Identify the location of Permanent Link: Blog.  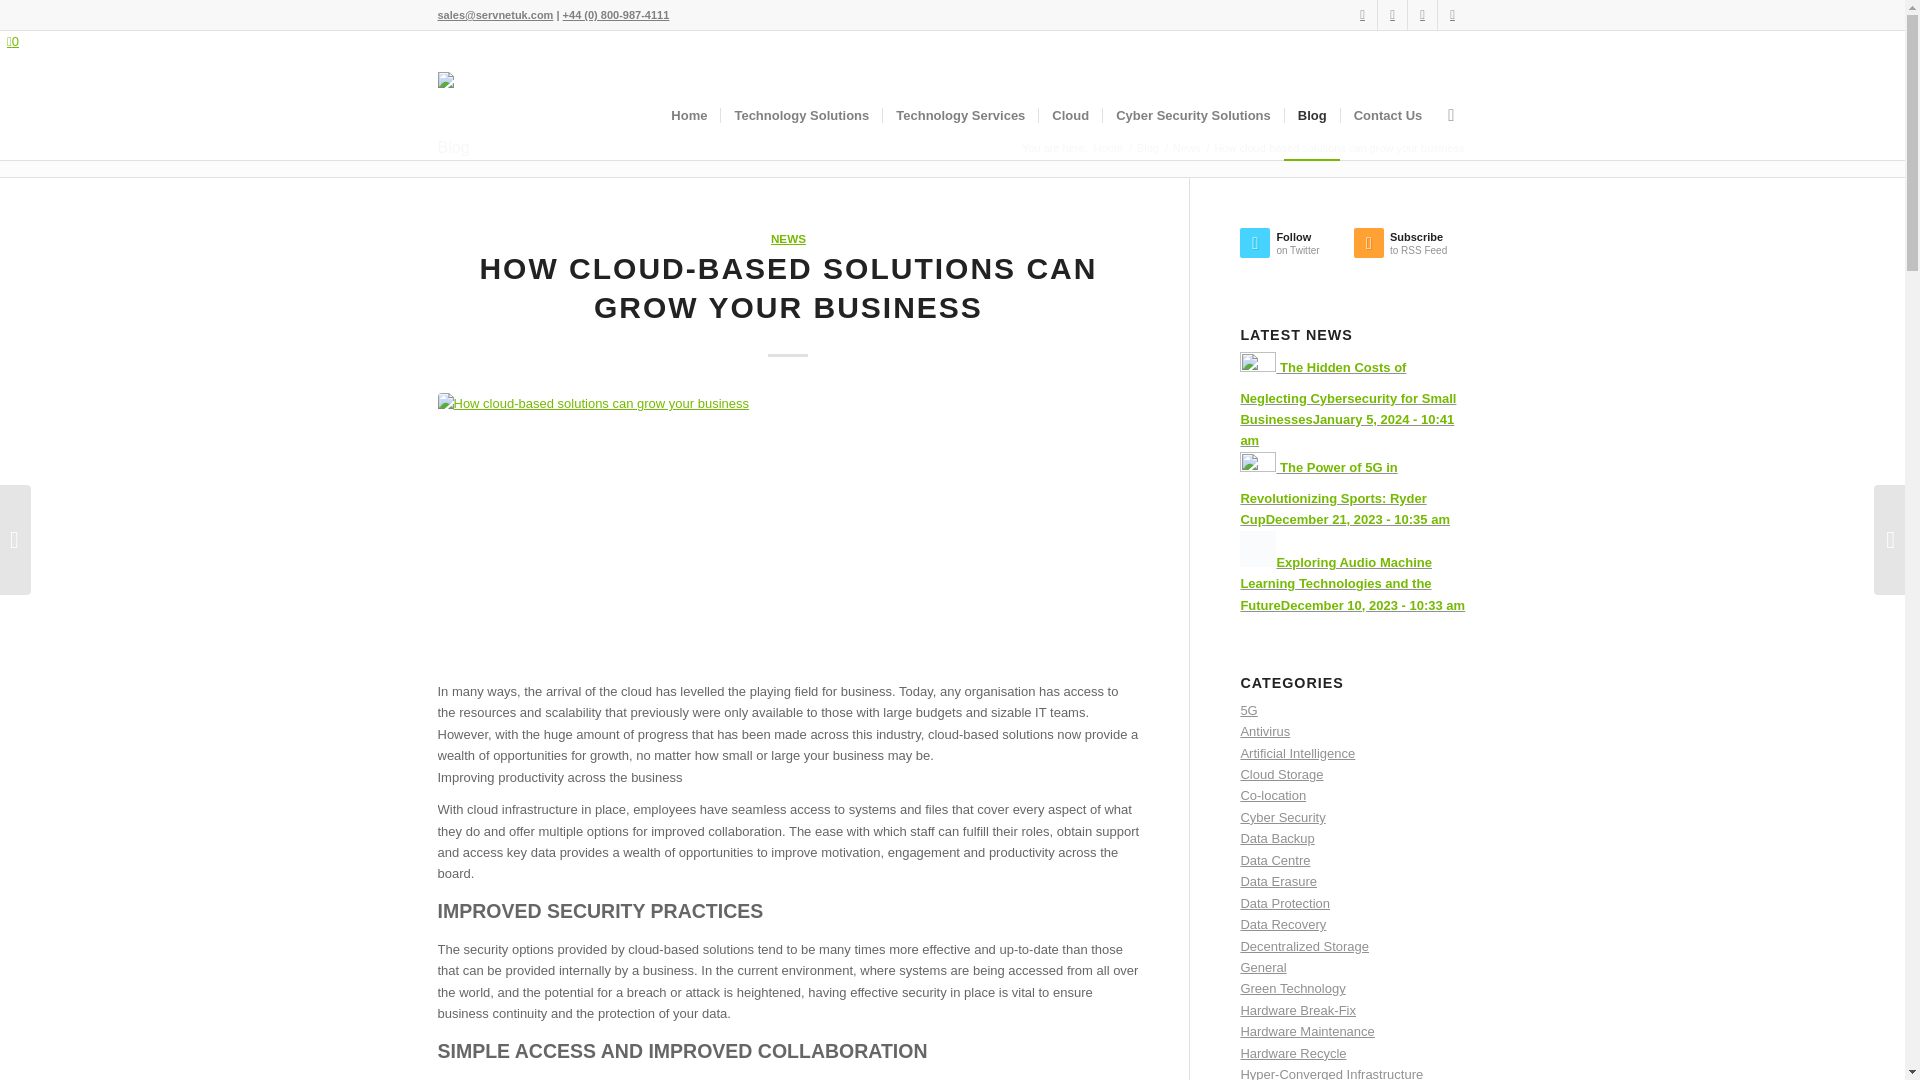
(454, 147).